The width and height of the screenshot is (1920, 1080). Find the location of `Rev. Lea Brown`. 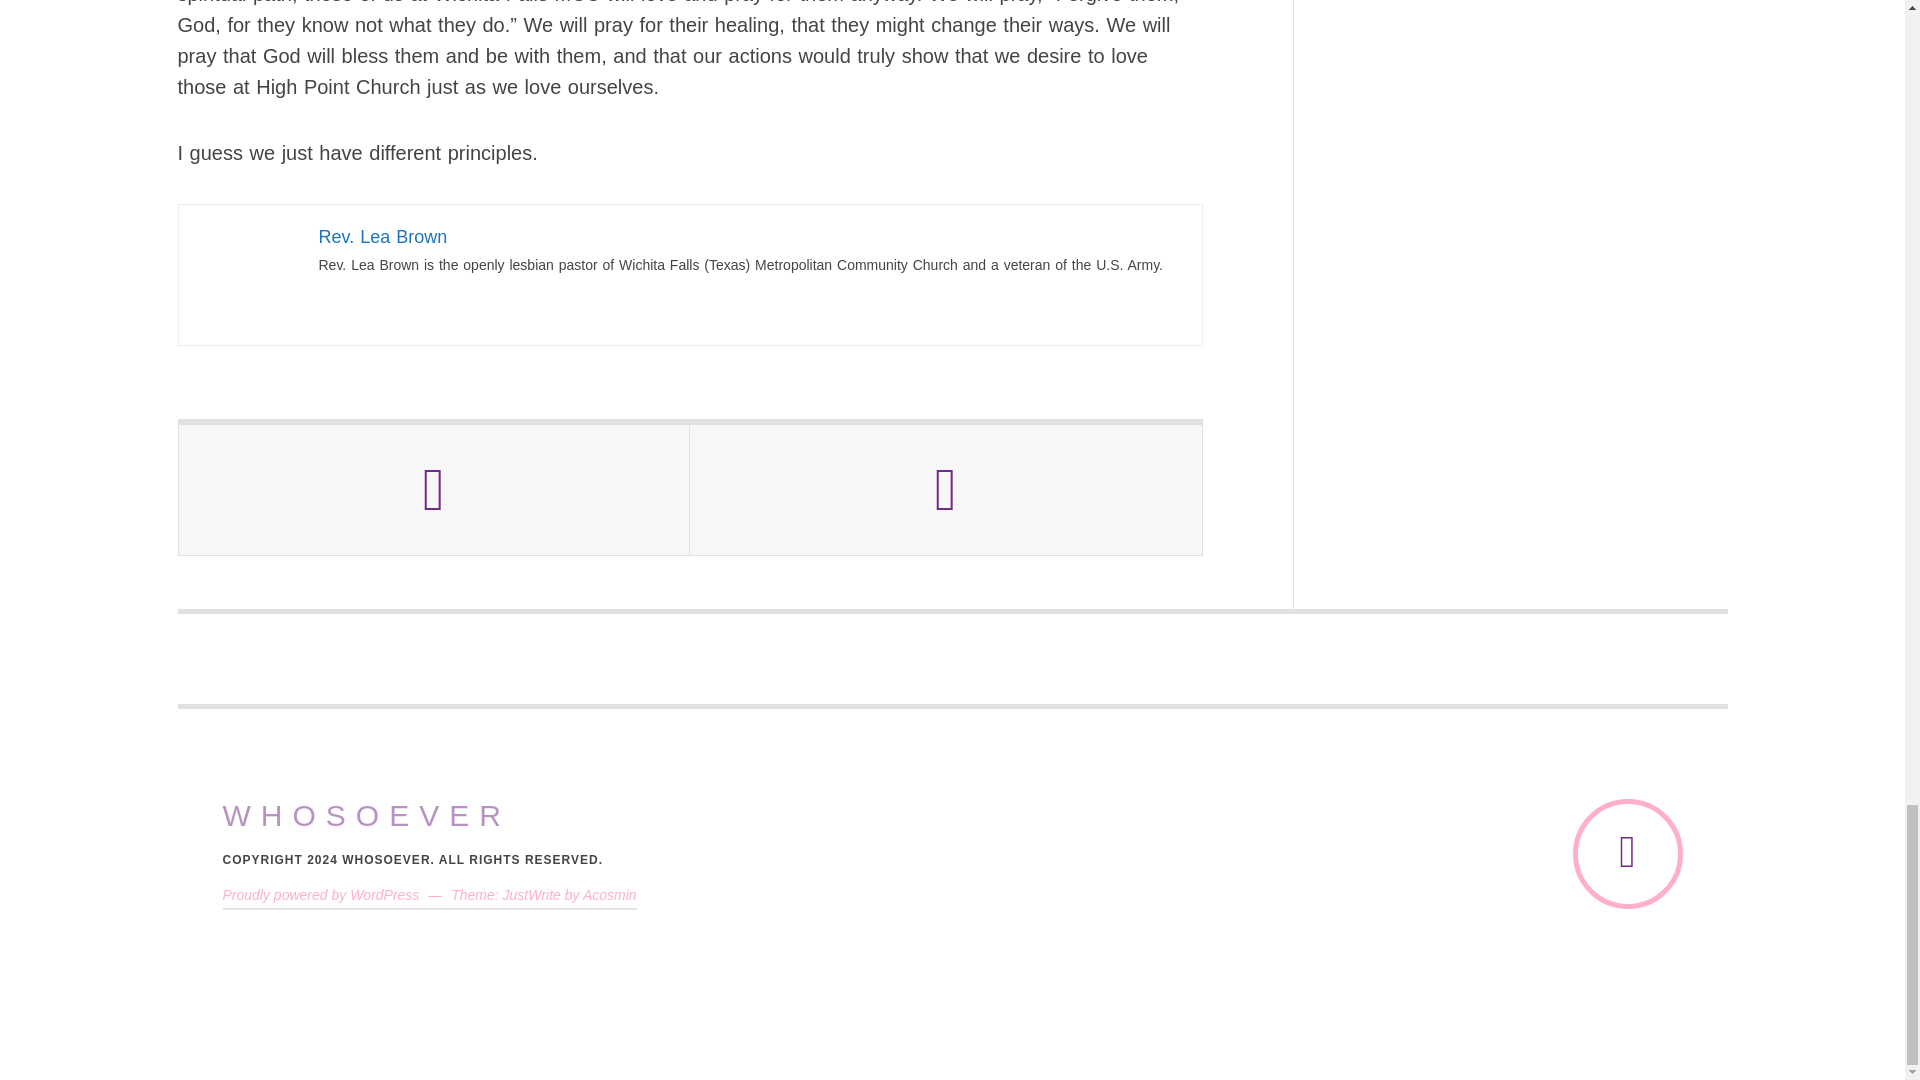

Rev. Lea Brown is located at coordinates (382, 236).